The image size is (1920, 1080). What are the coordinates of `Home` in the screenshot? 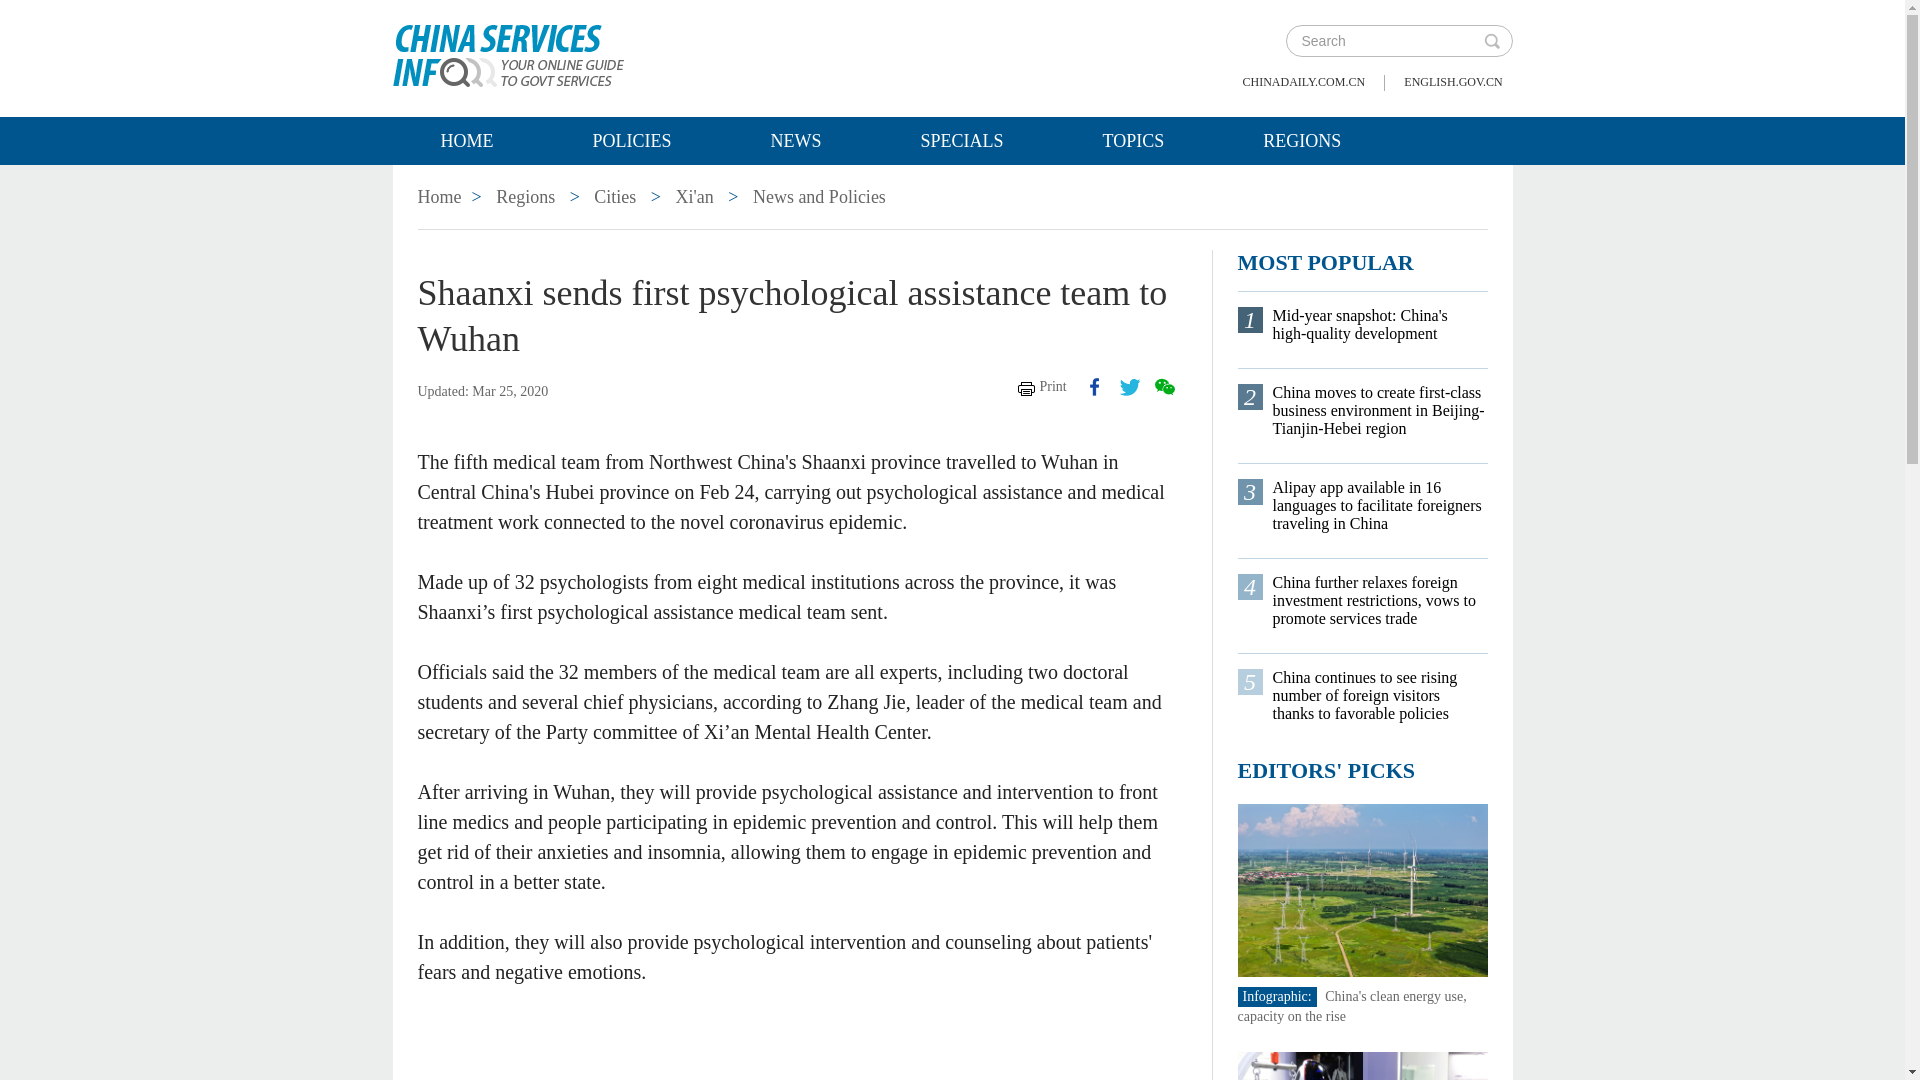 It's located at (440, 196).